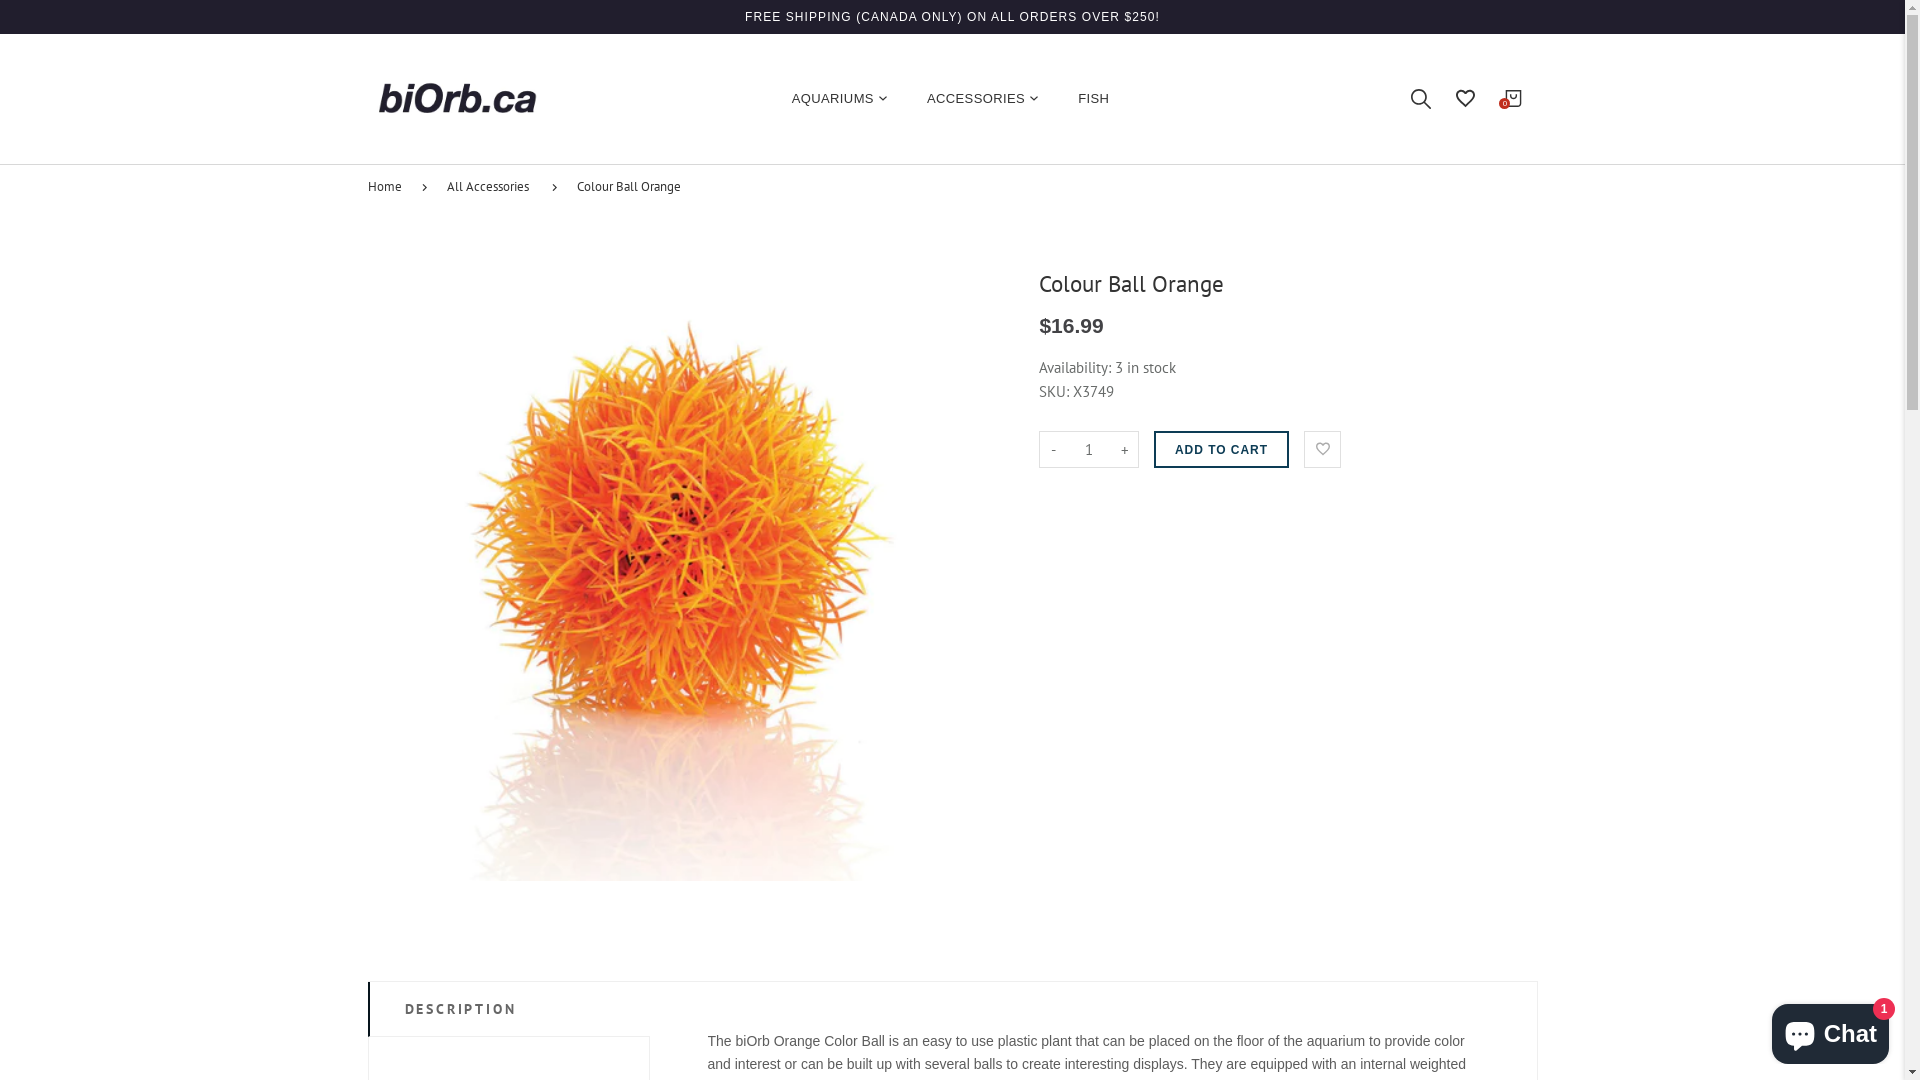  What do you see at coordinates (497, 187) in the screenshot?
I see `All Accessories` at bounding box center [497, 187].